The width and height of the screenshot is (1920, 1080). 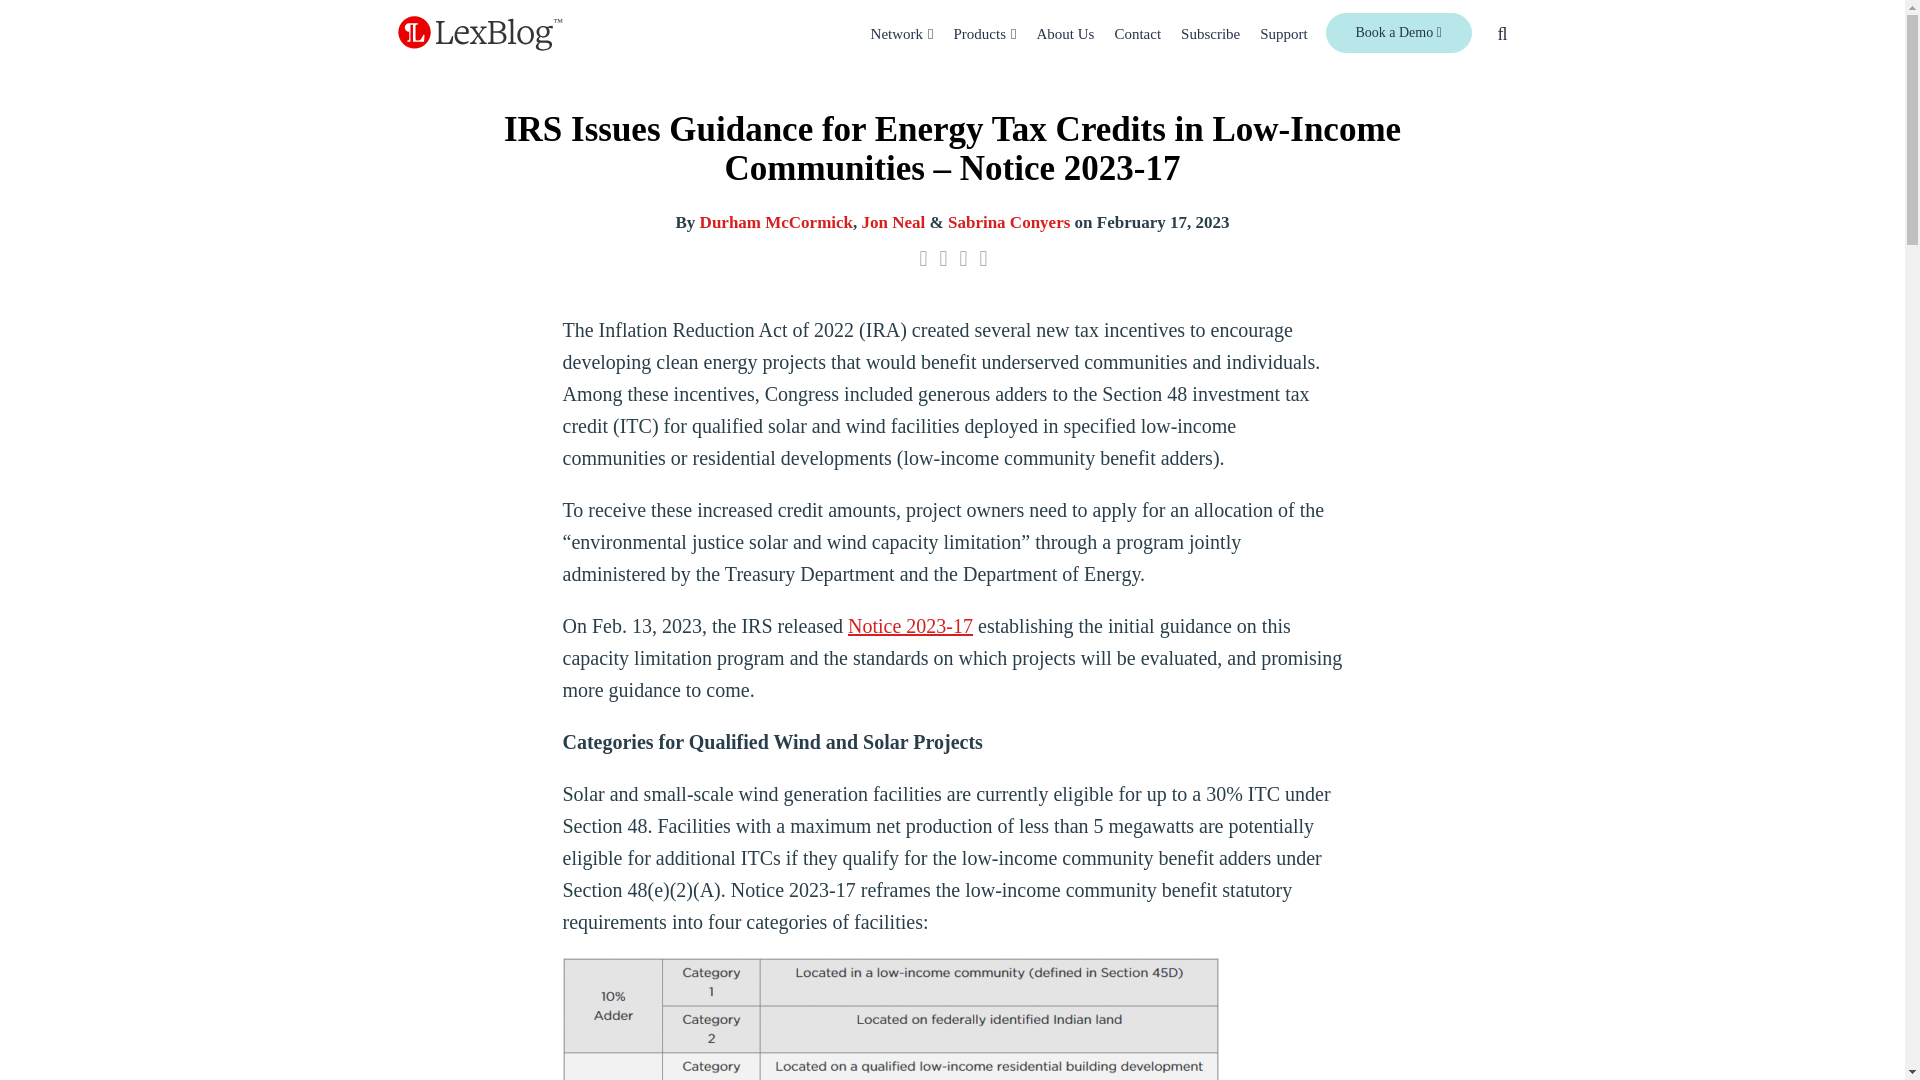 I want to click on Jon Neal, so click(x=894, y=222).